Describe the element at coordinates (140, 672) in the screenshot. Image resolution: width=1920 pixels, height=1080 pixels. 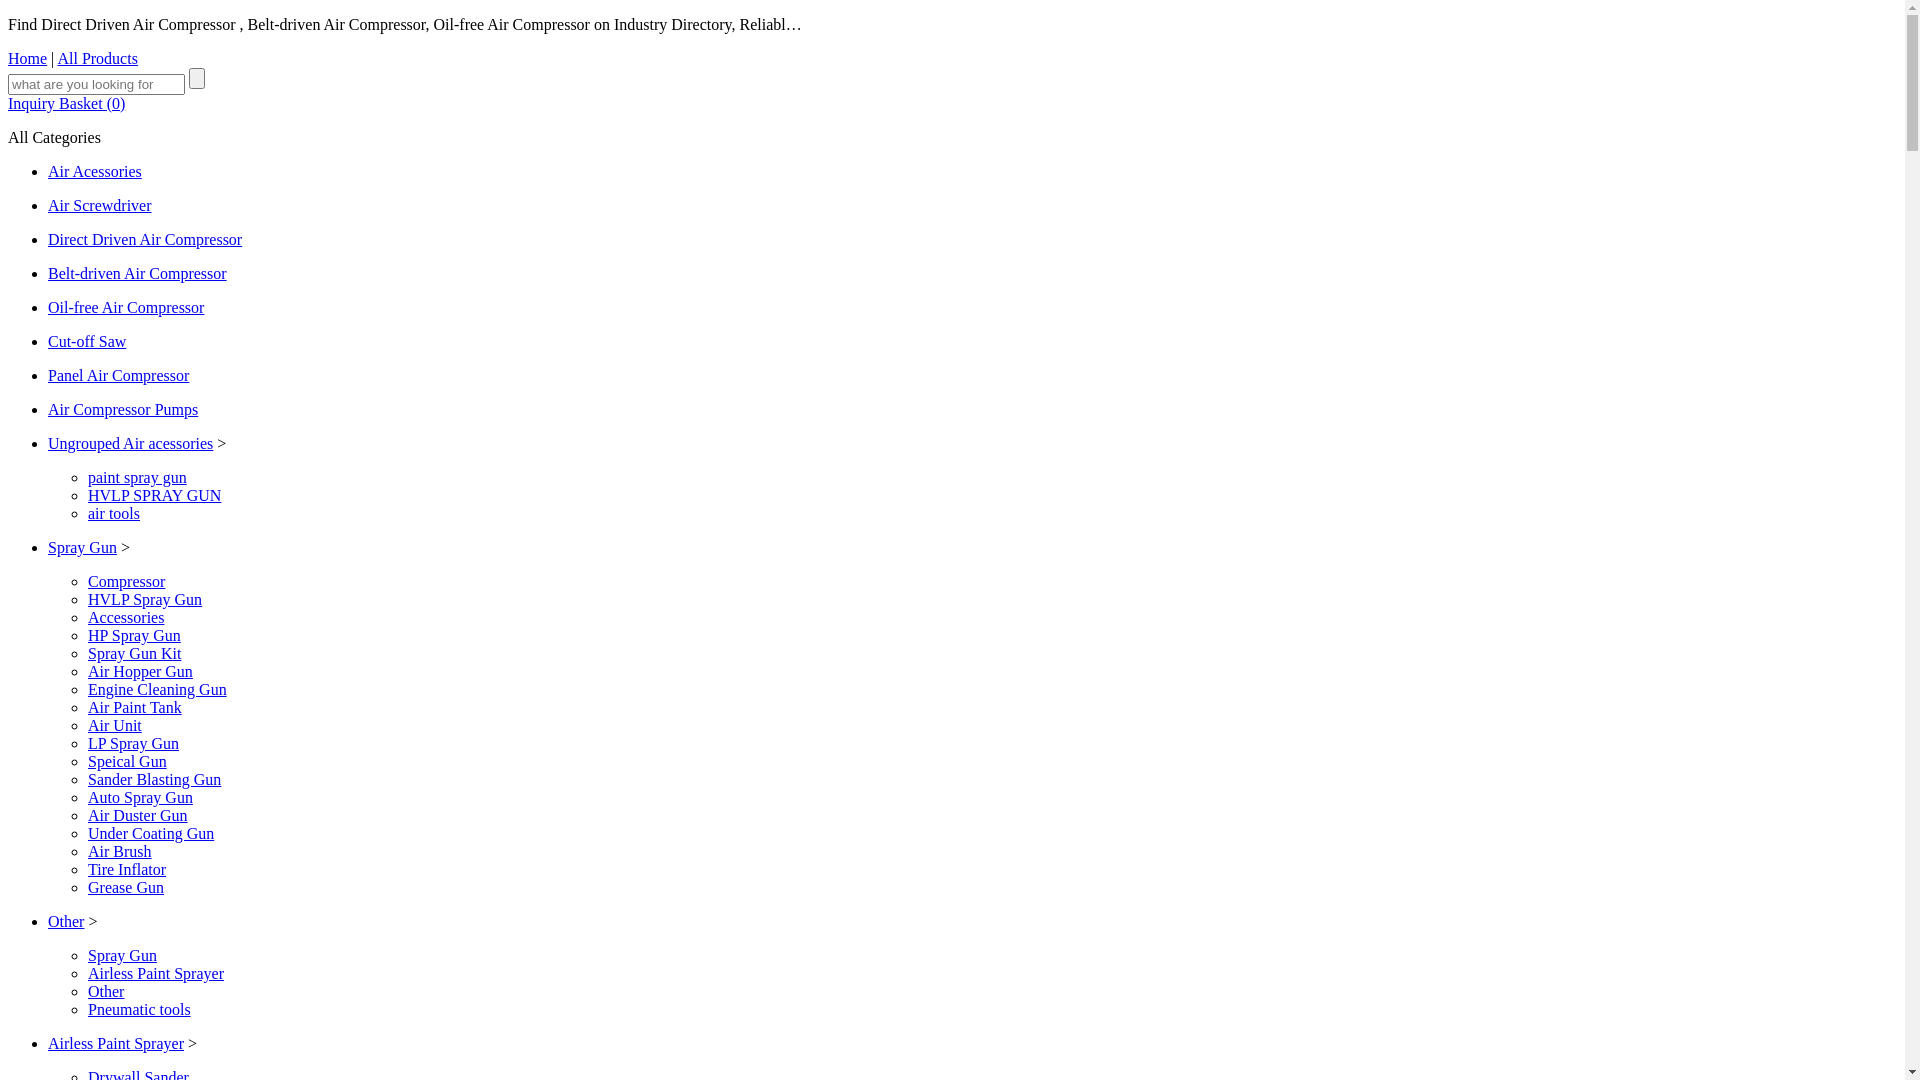
I see `Air Hopper Gun` at that location.